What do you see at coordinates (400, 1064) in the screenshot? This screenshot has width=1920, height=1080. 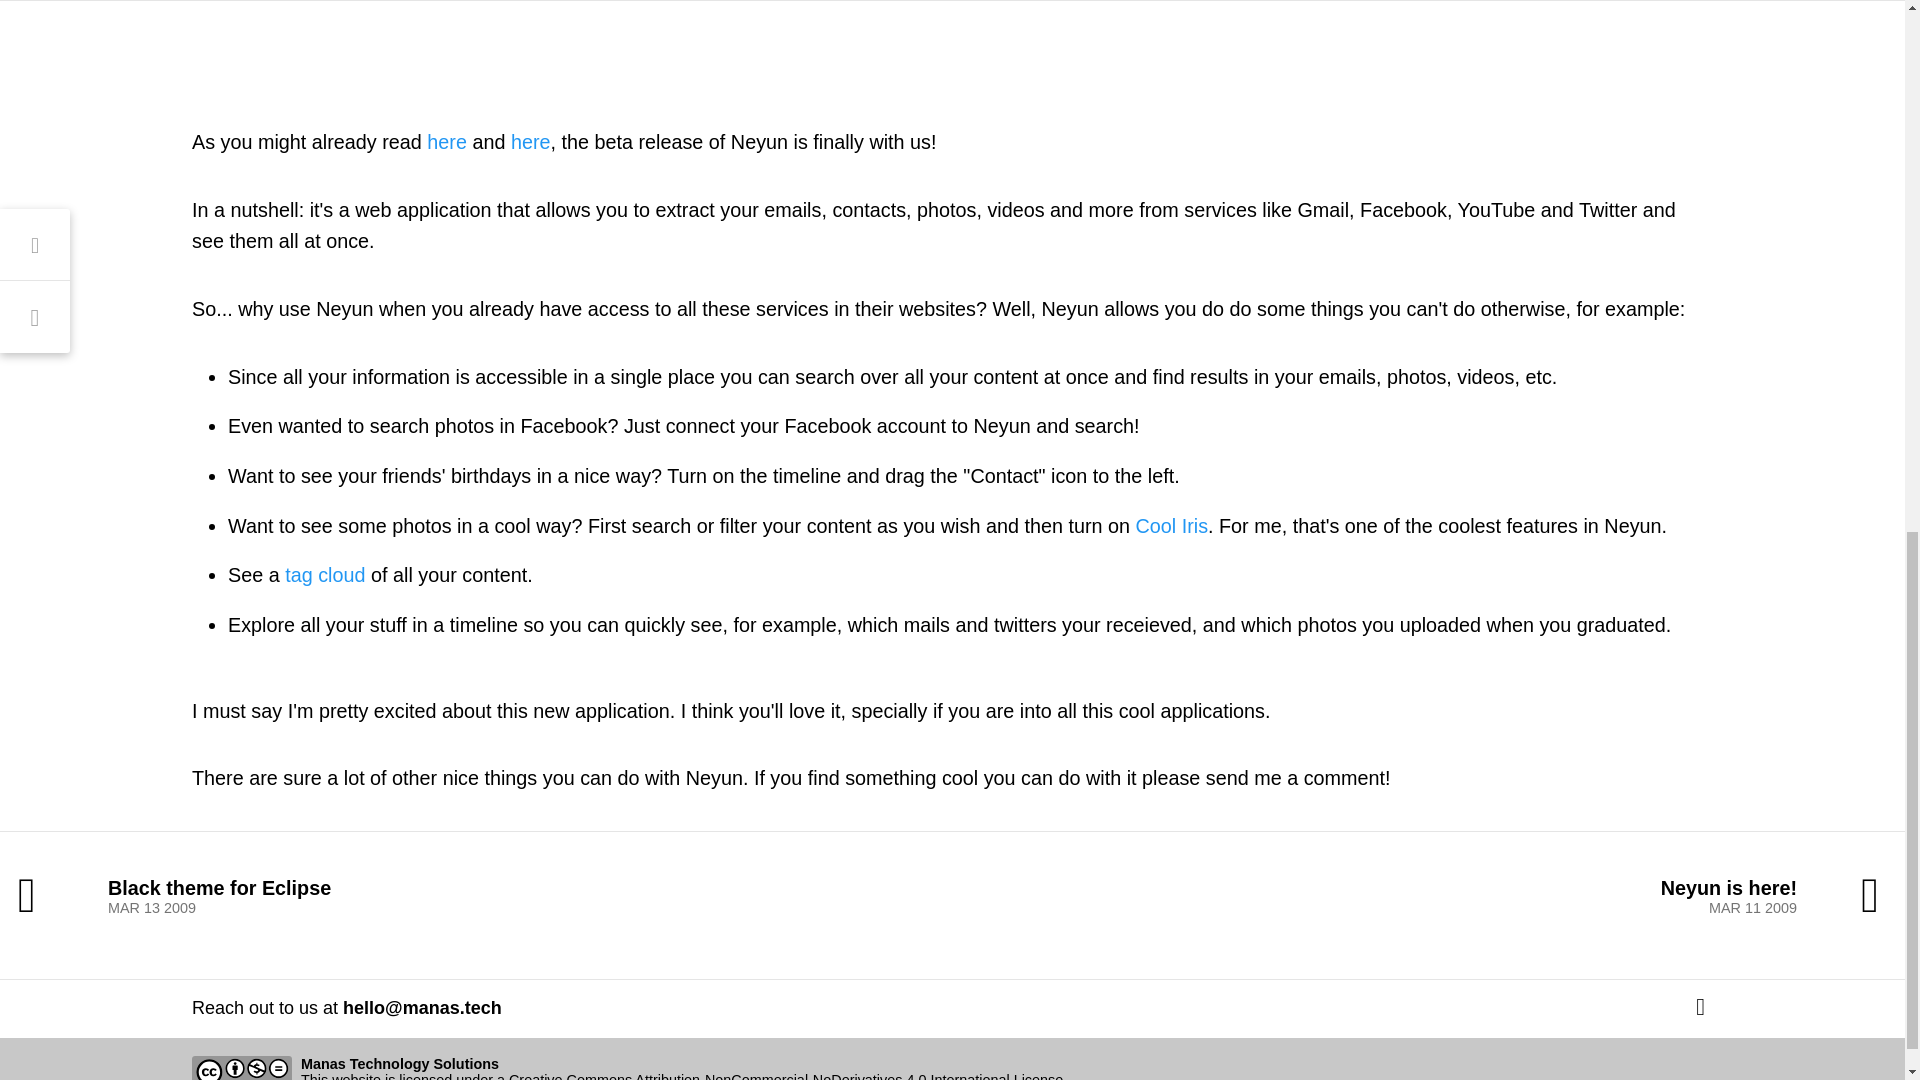 I see `here` at bounding box center [400, 1064].